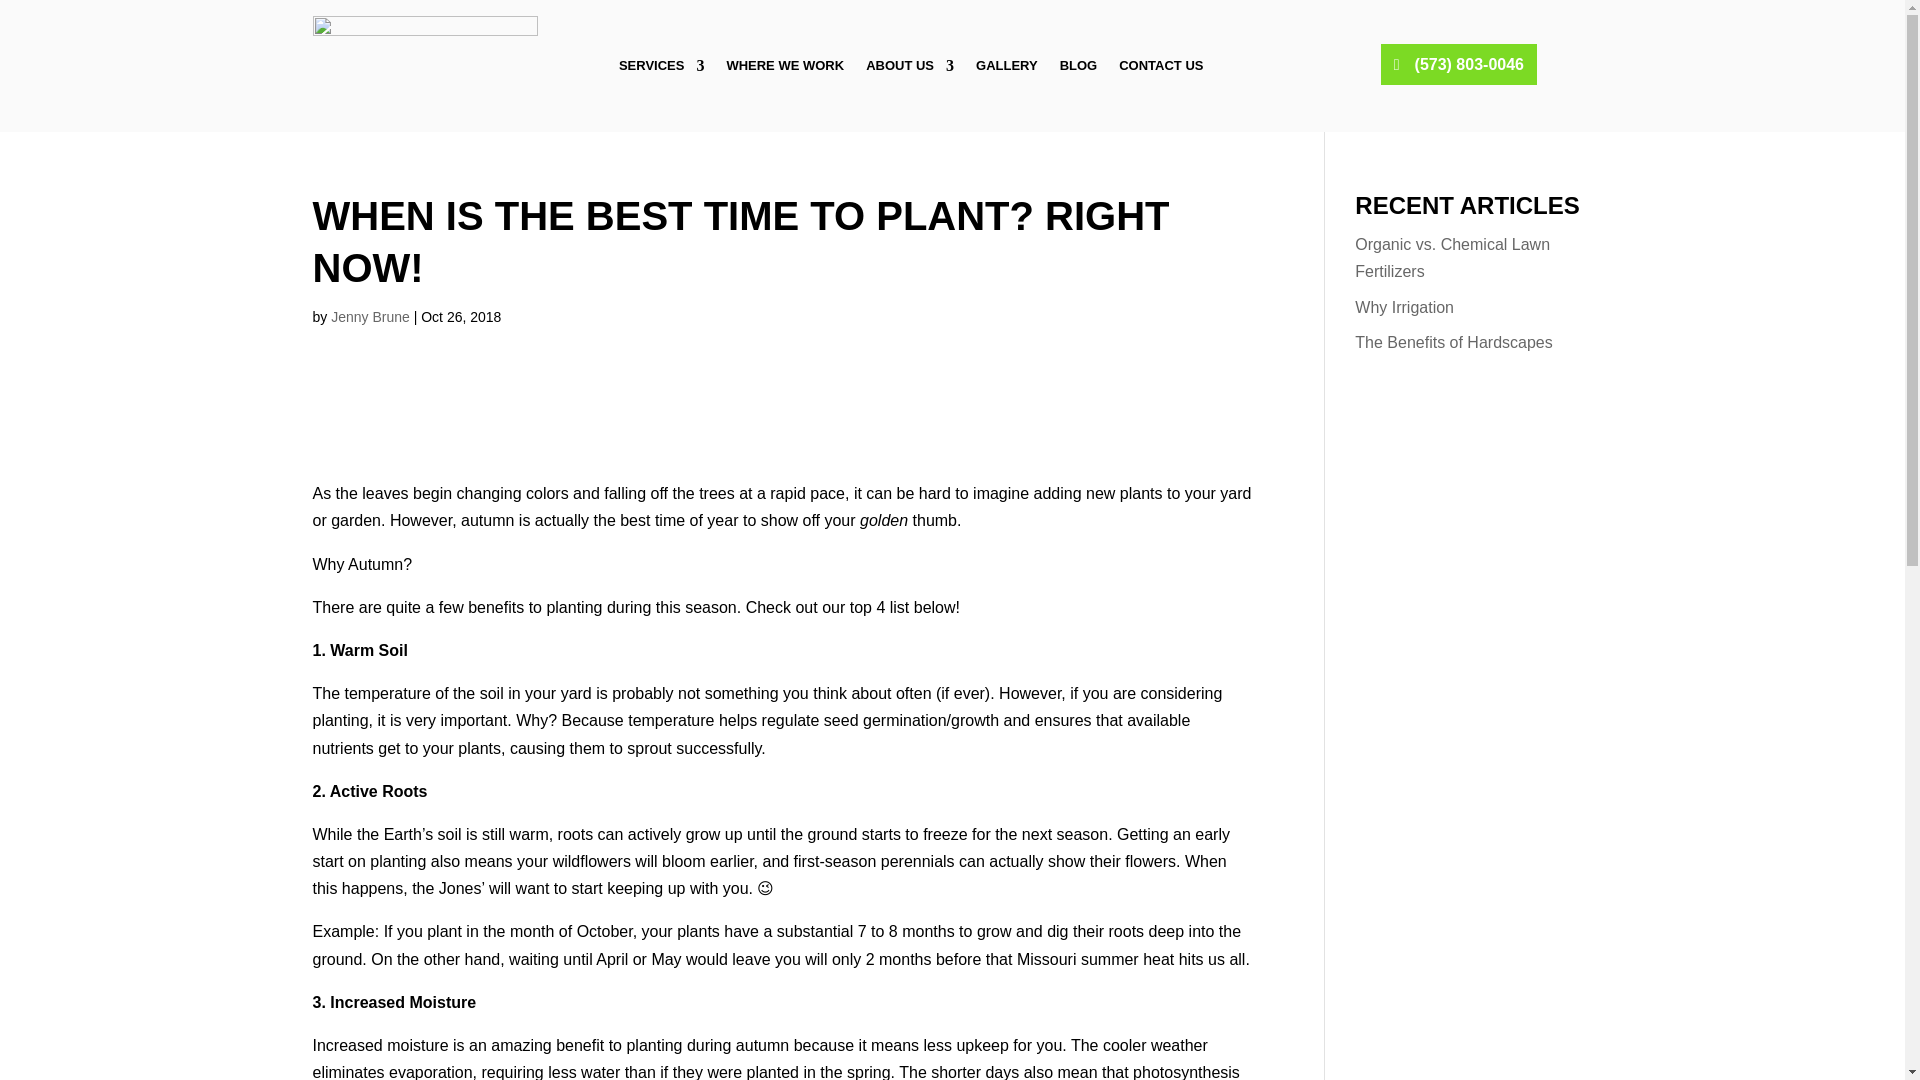 Image resolution: width=1920 pixels, height=1080 pixels. I want to click on The Benefits of Hardscapes, so click(1453, 342).